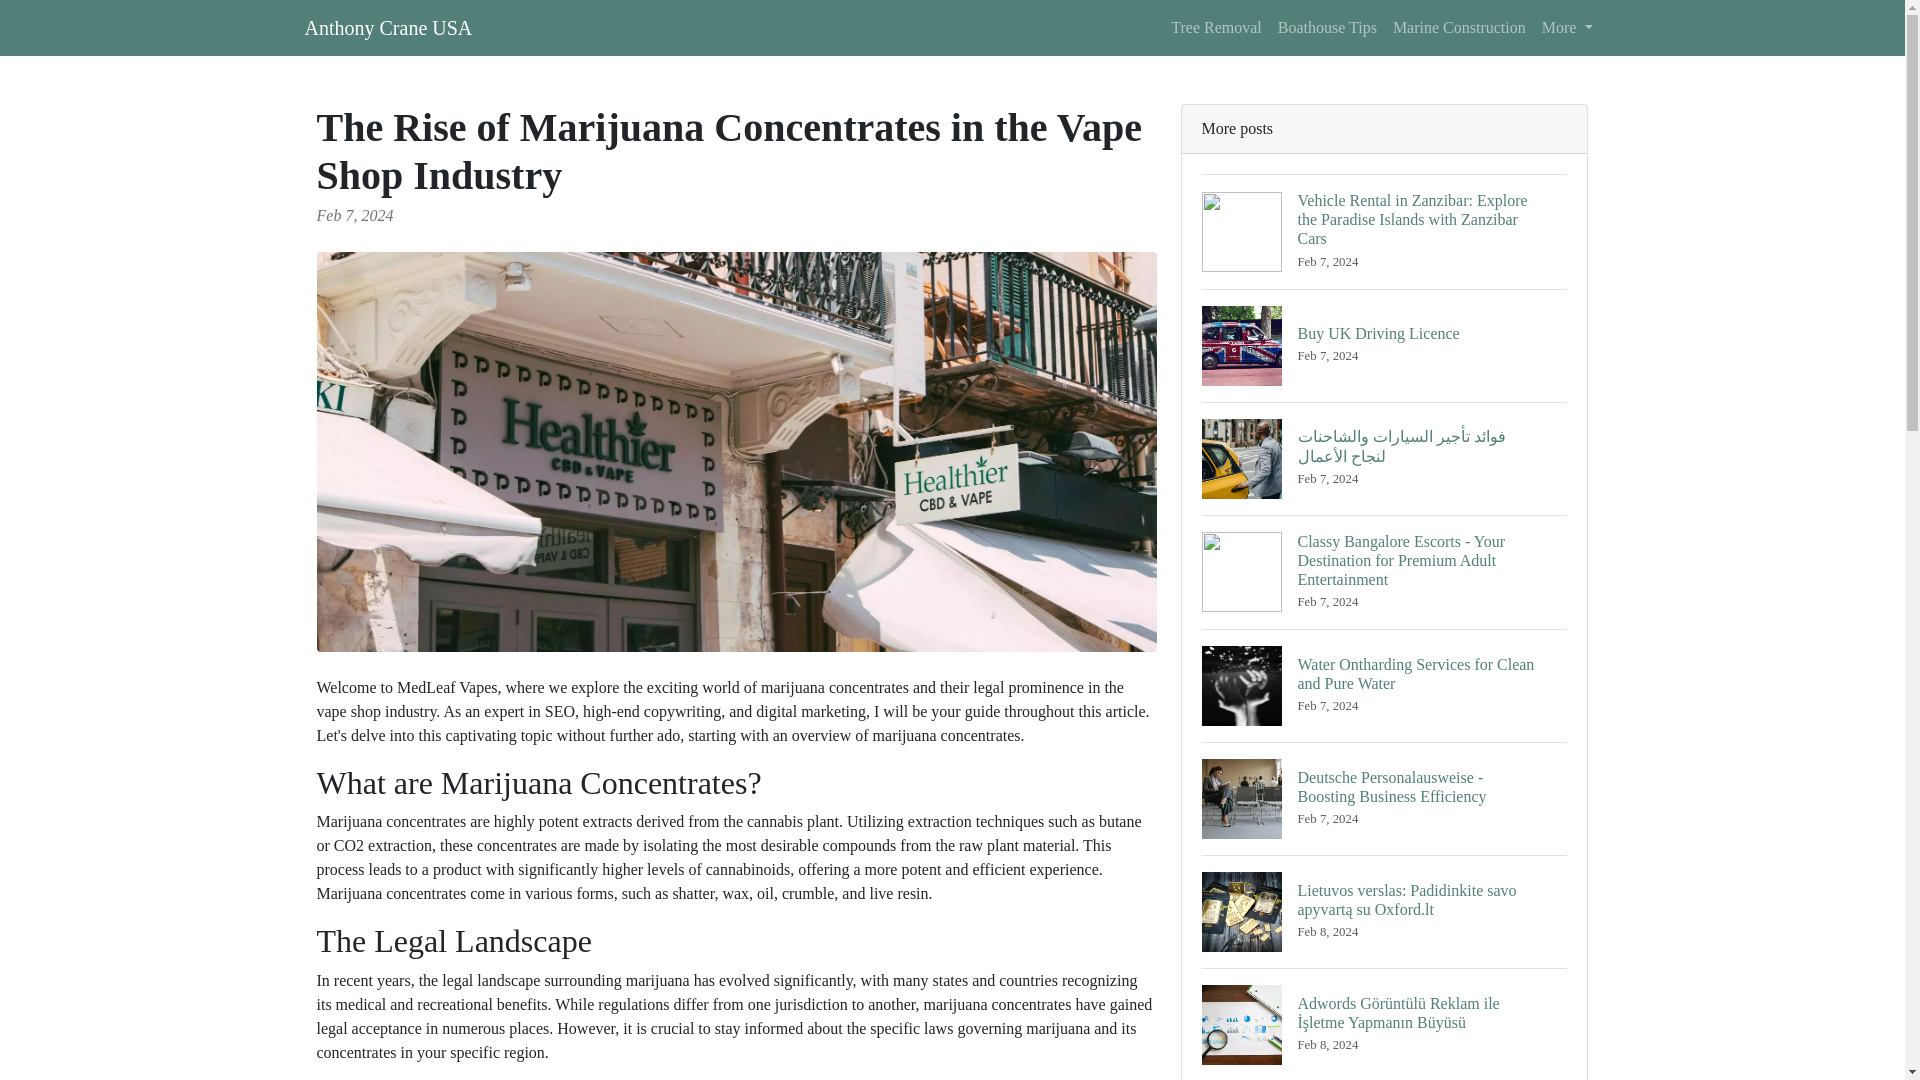 The width and height of the screenshot is (1920, 1080). What do you see at coordinates (1568, 27) in the screenshot?
I see `More` at bounding box center [1568, 27].